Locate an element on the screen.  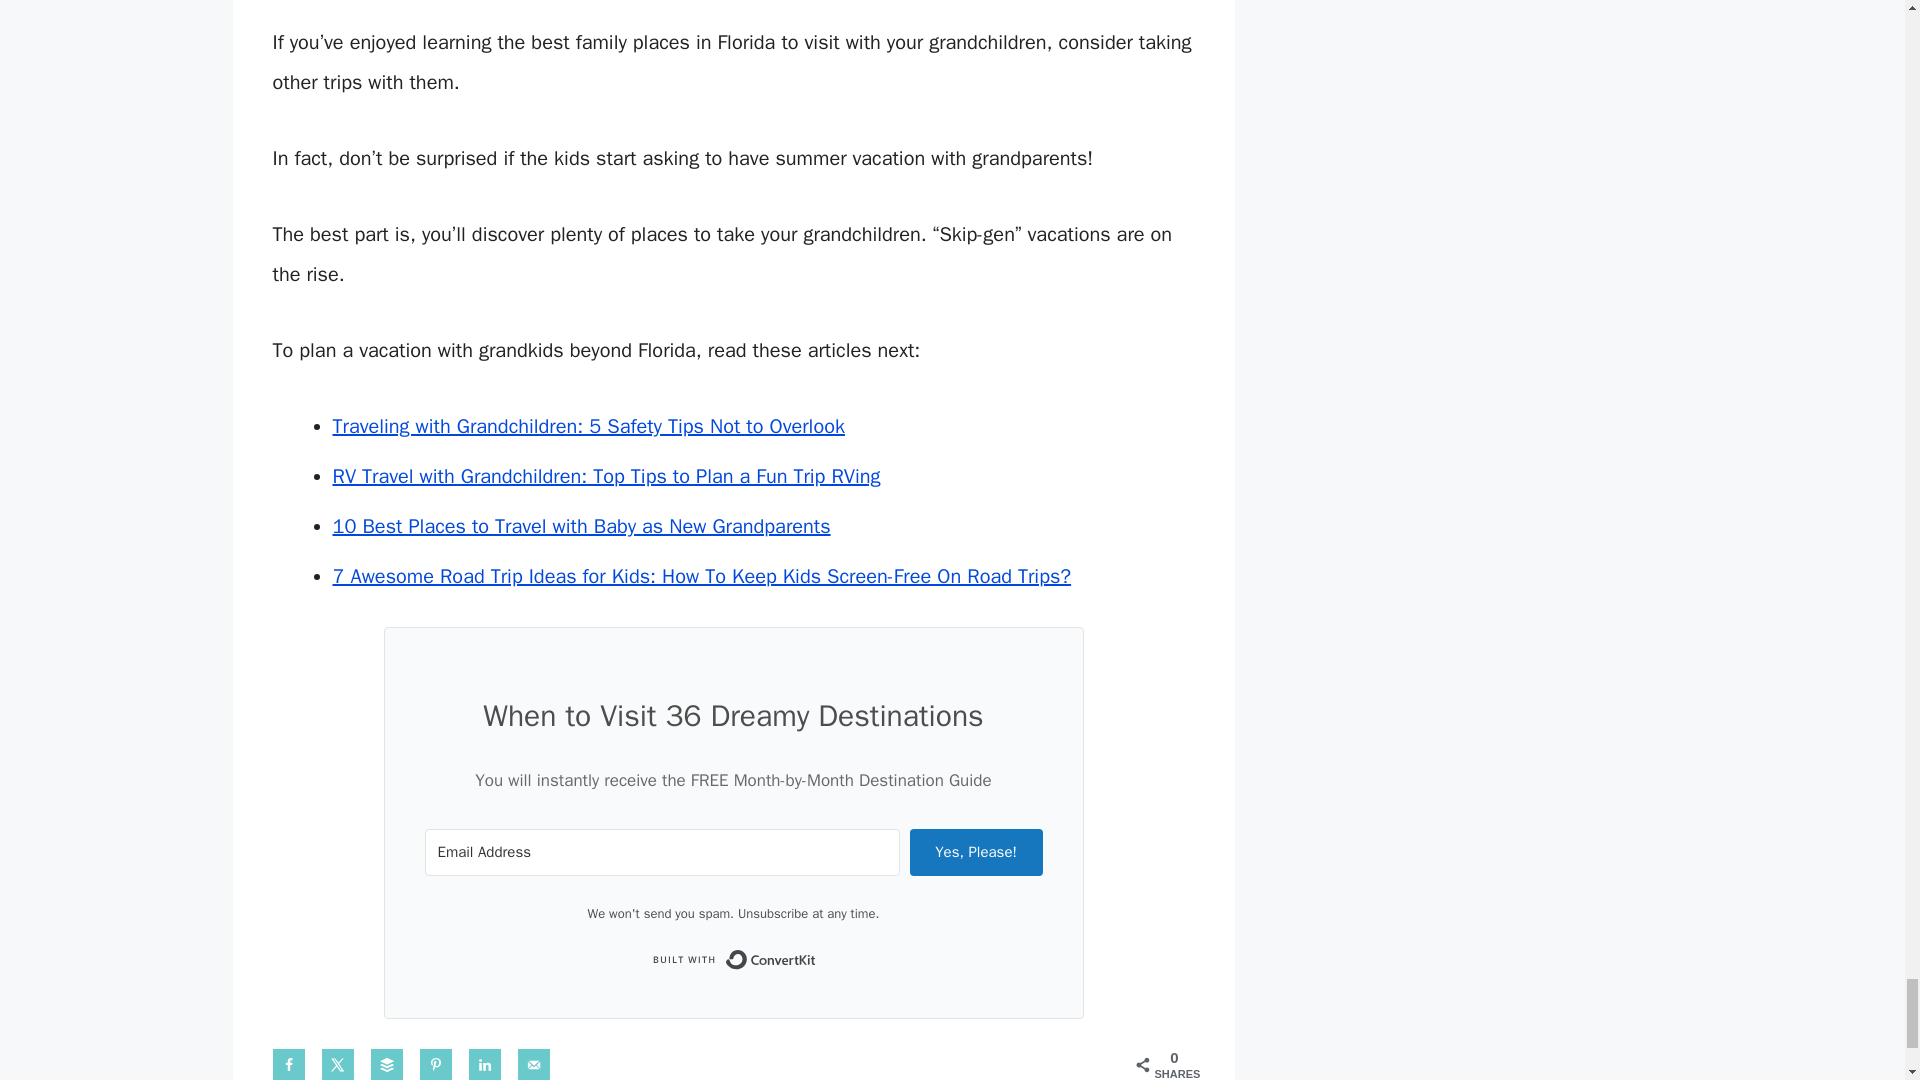
Share on Buffer is located at coordinates (386, 1064).